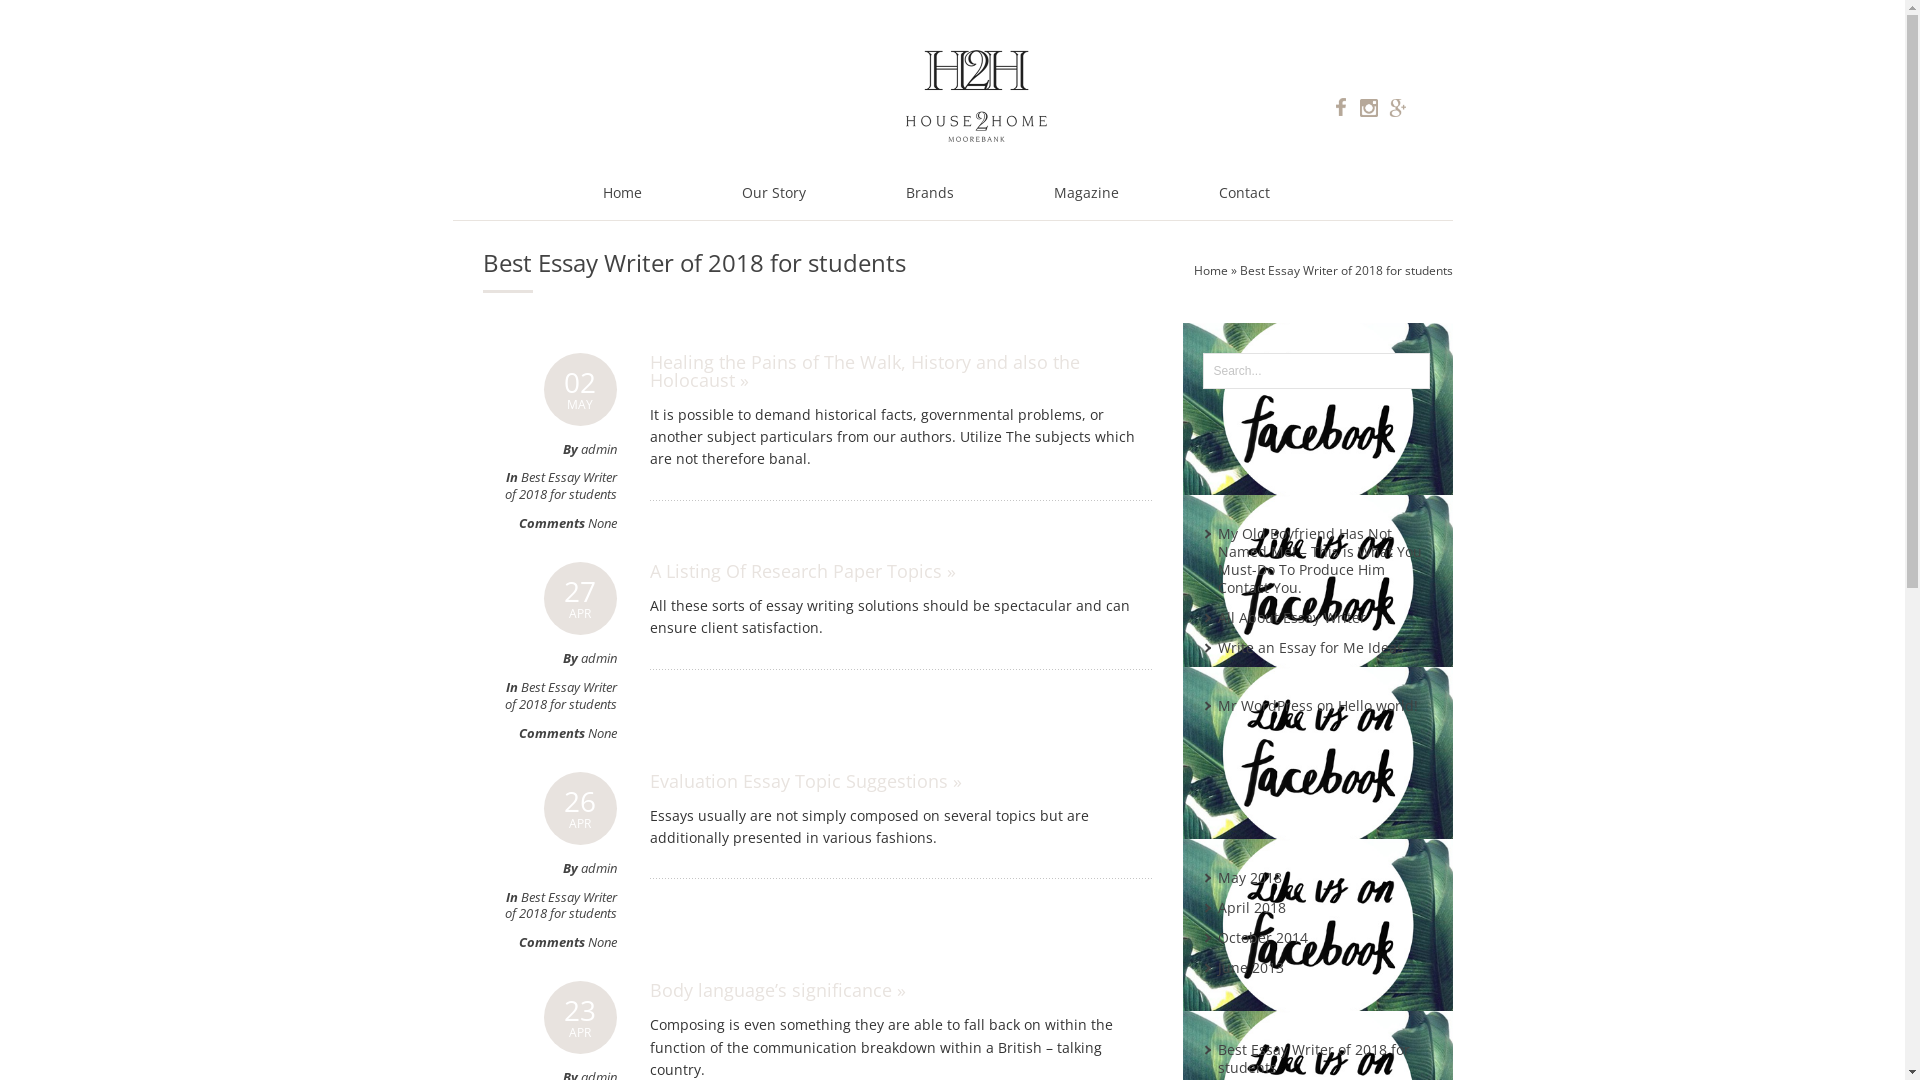  I want to click on None, so click(602, 942).